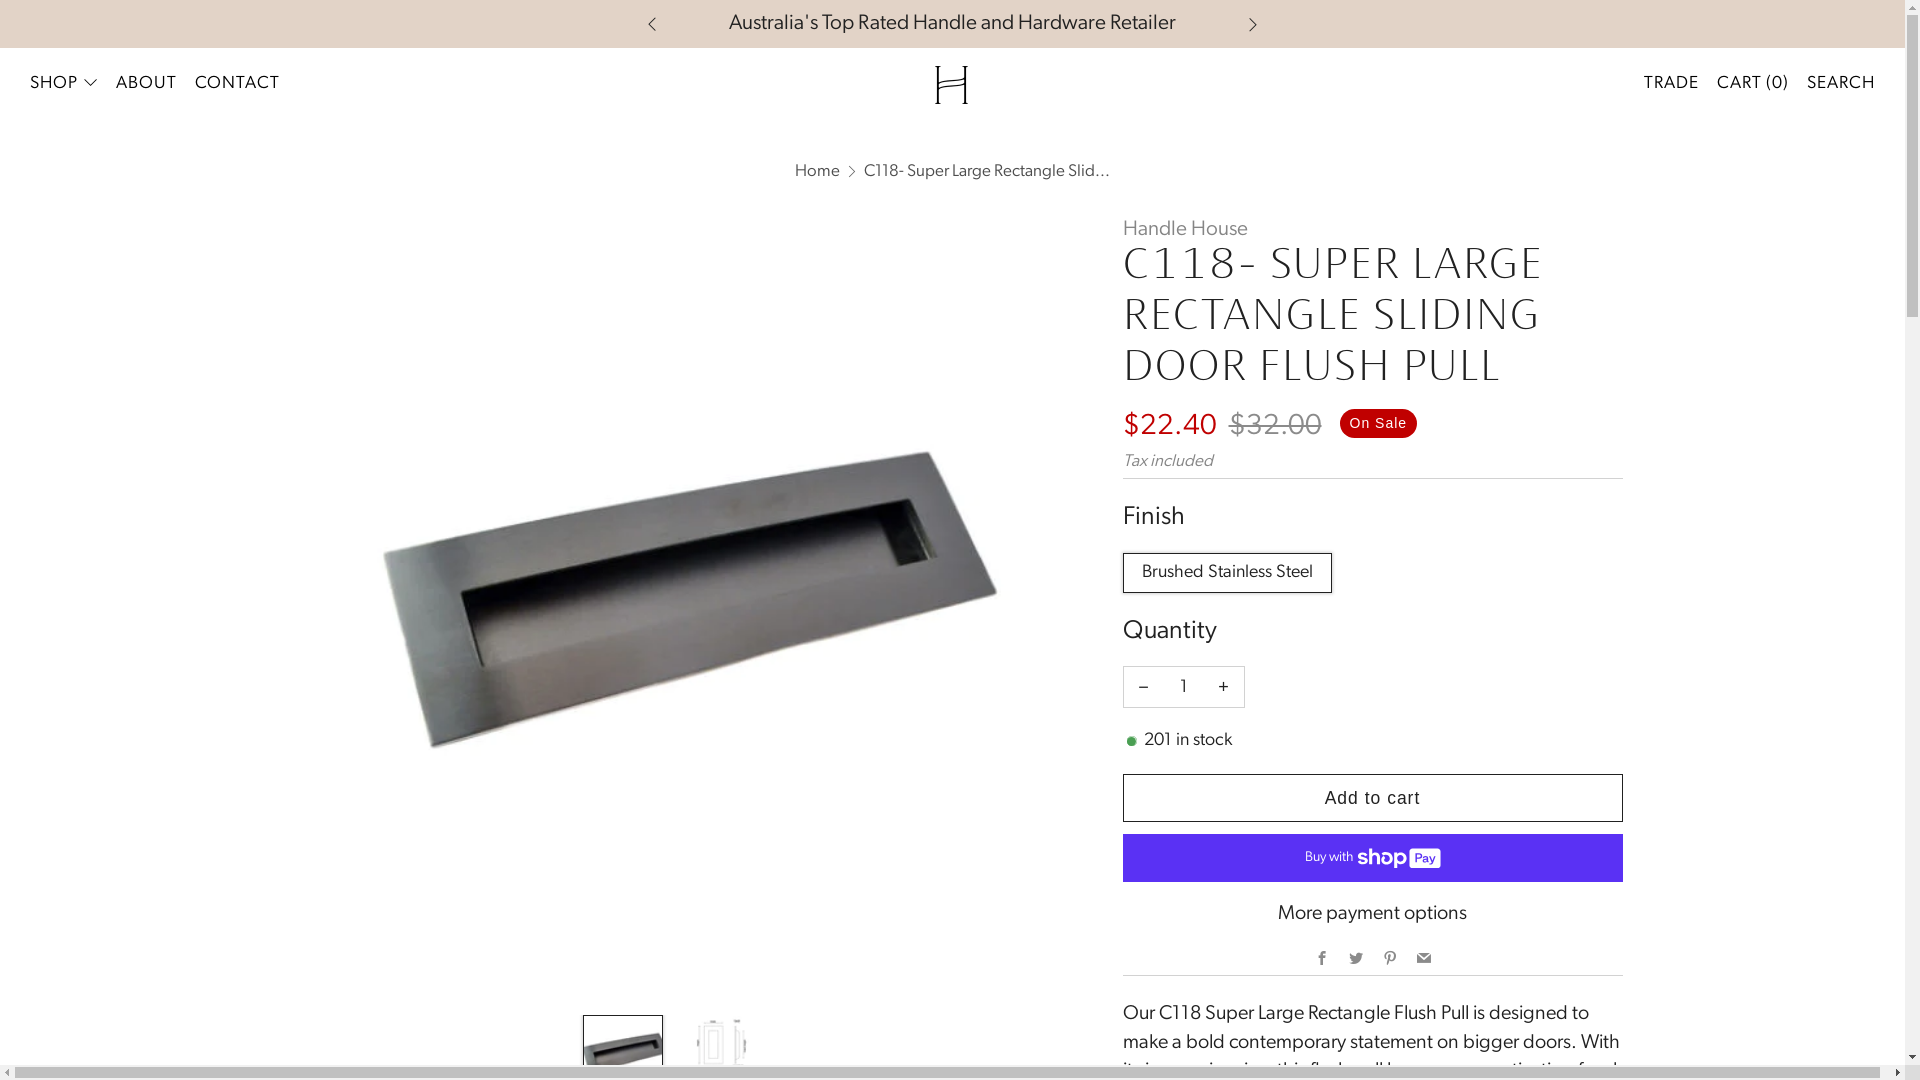 Image resolution: width=1920 pixels, height=1080 pixels. Describe the element at coordinates (1389, 960) in the screenshot. I see `Pinterest` at that location.